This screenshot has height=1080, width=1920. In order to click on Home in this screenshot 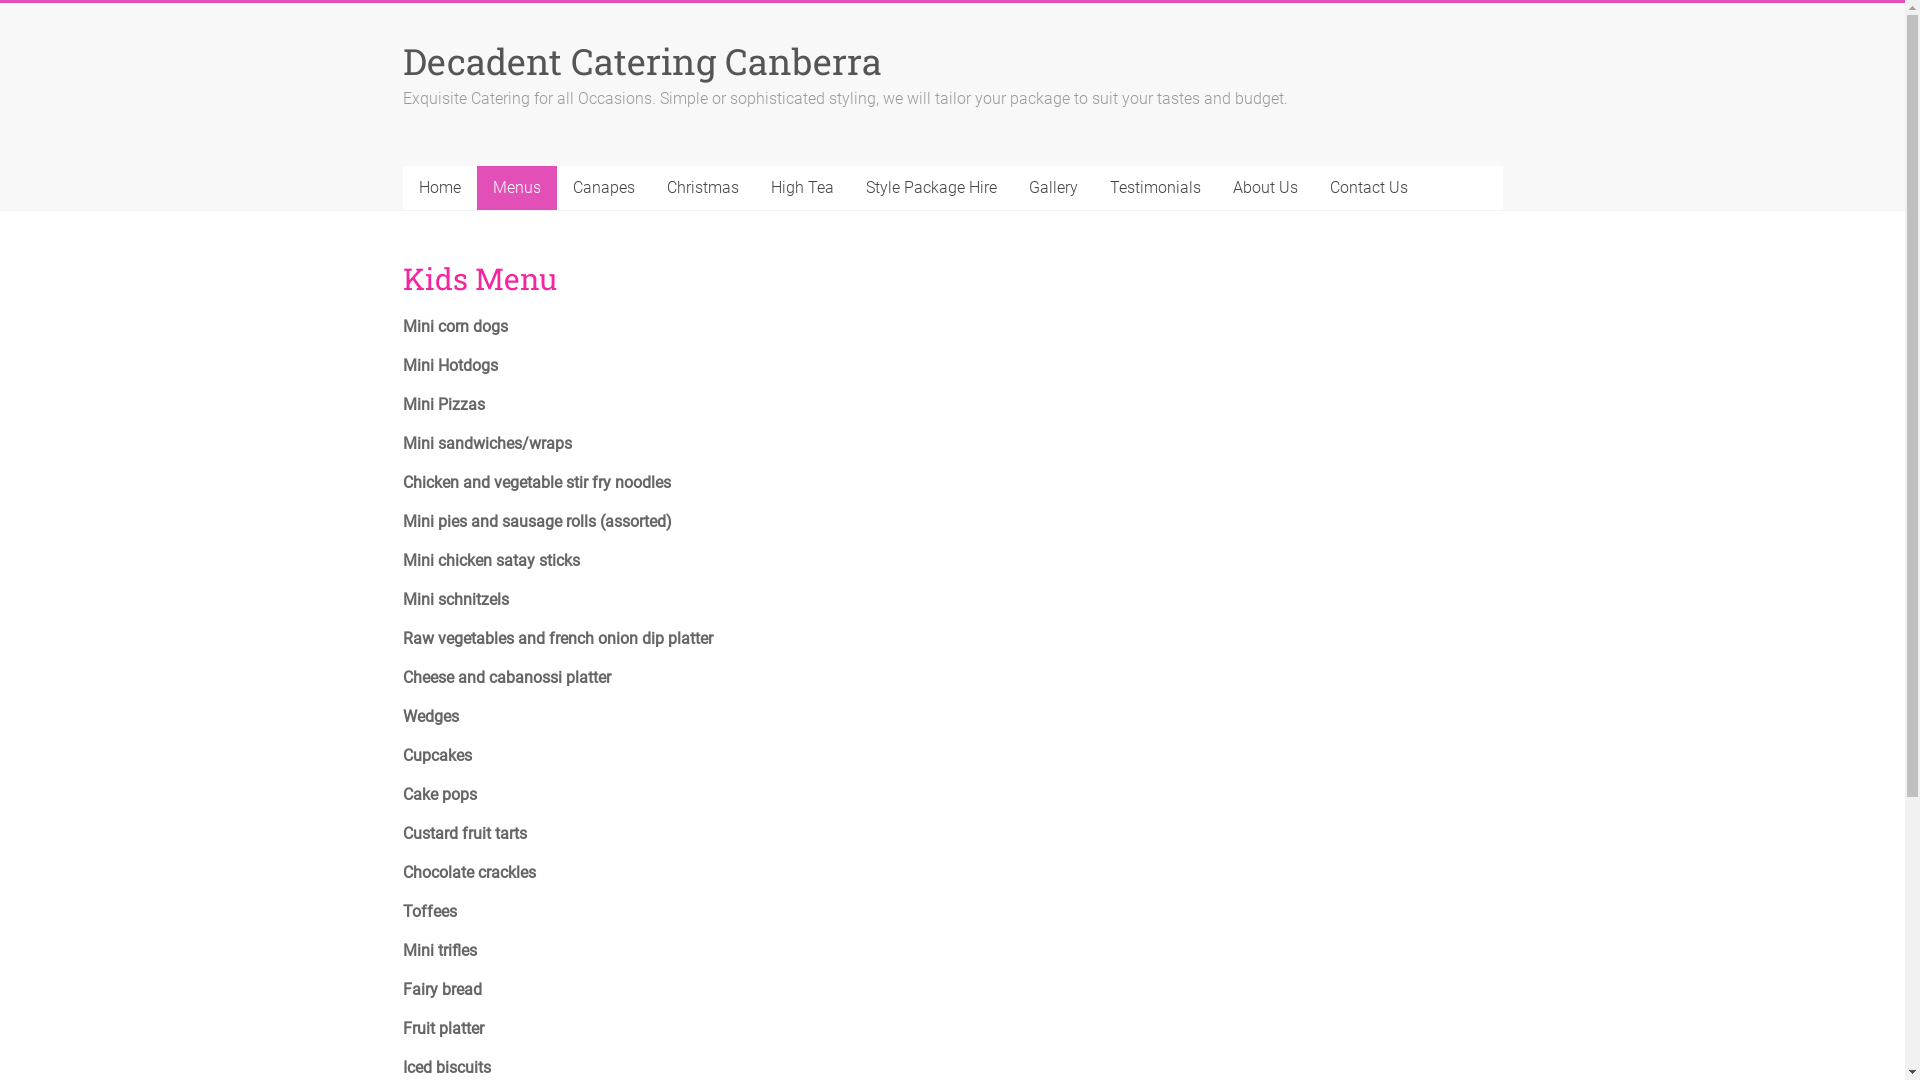, I will do `click(439, 188)`.